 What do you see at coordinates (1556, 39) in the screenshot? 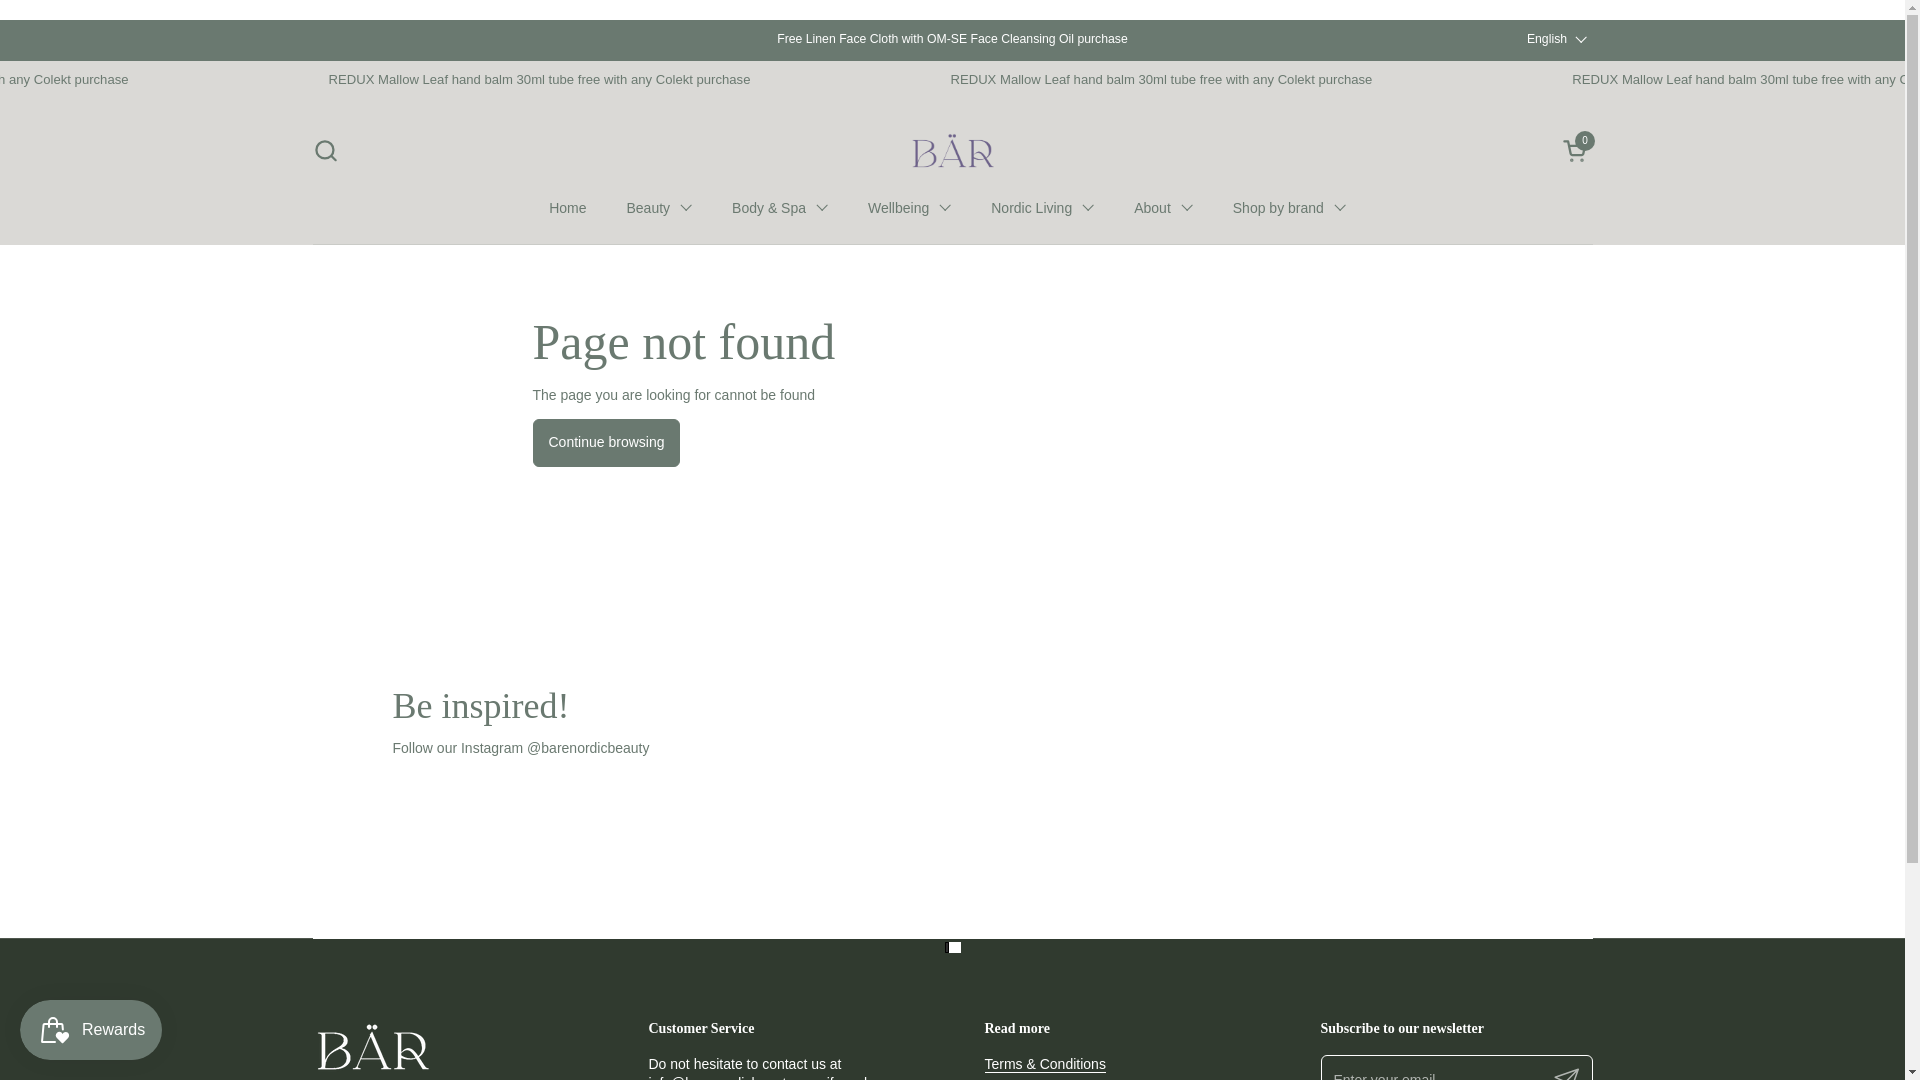
I see `Free Linen Face Cloth with OM-SE Face Cleansing Oil purchase` at bounding box center [1556, 39].